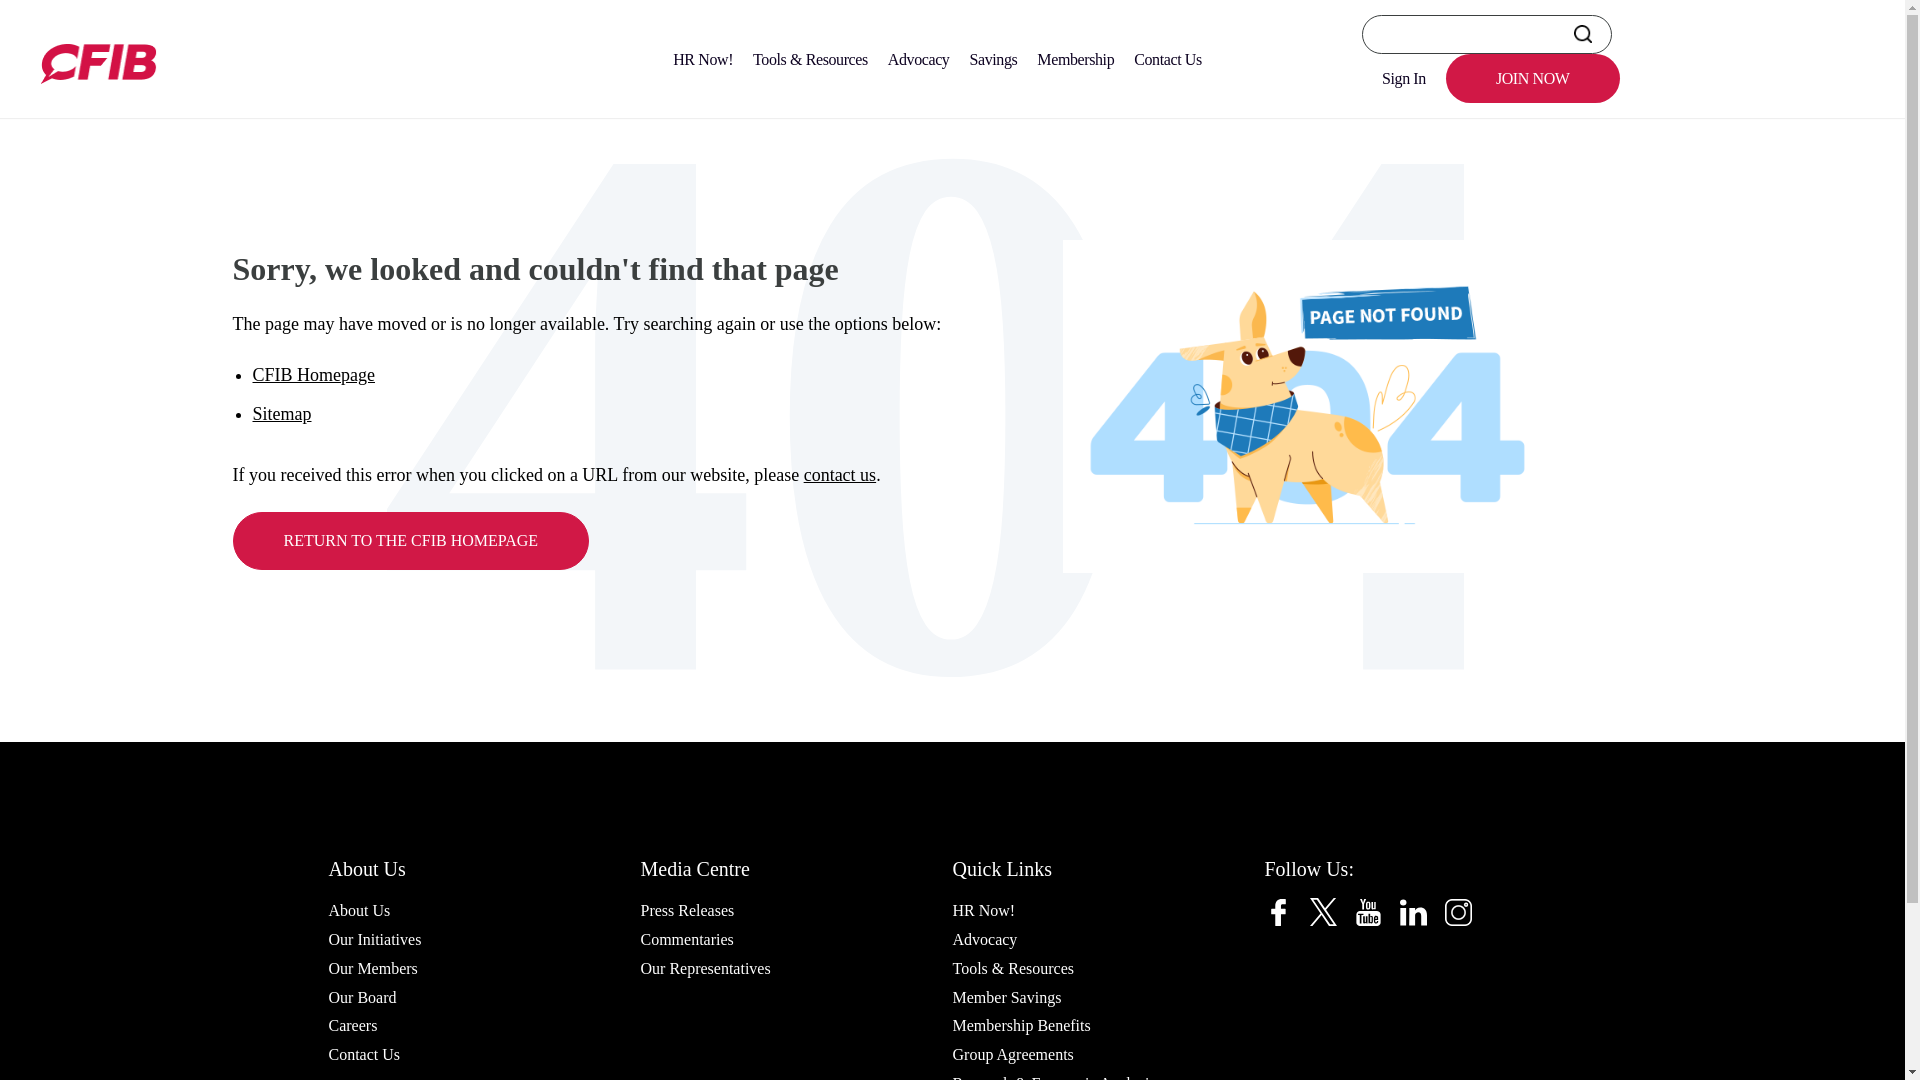 This screenshot has height=1080, width=1920. I want to click on contact us, so click(840, 474).